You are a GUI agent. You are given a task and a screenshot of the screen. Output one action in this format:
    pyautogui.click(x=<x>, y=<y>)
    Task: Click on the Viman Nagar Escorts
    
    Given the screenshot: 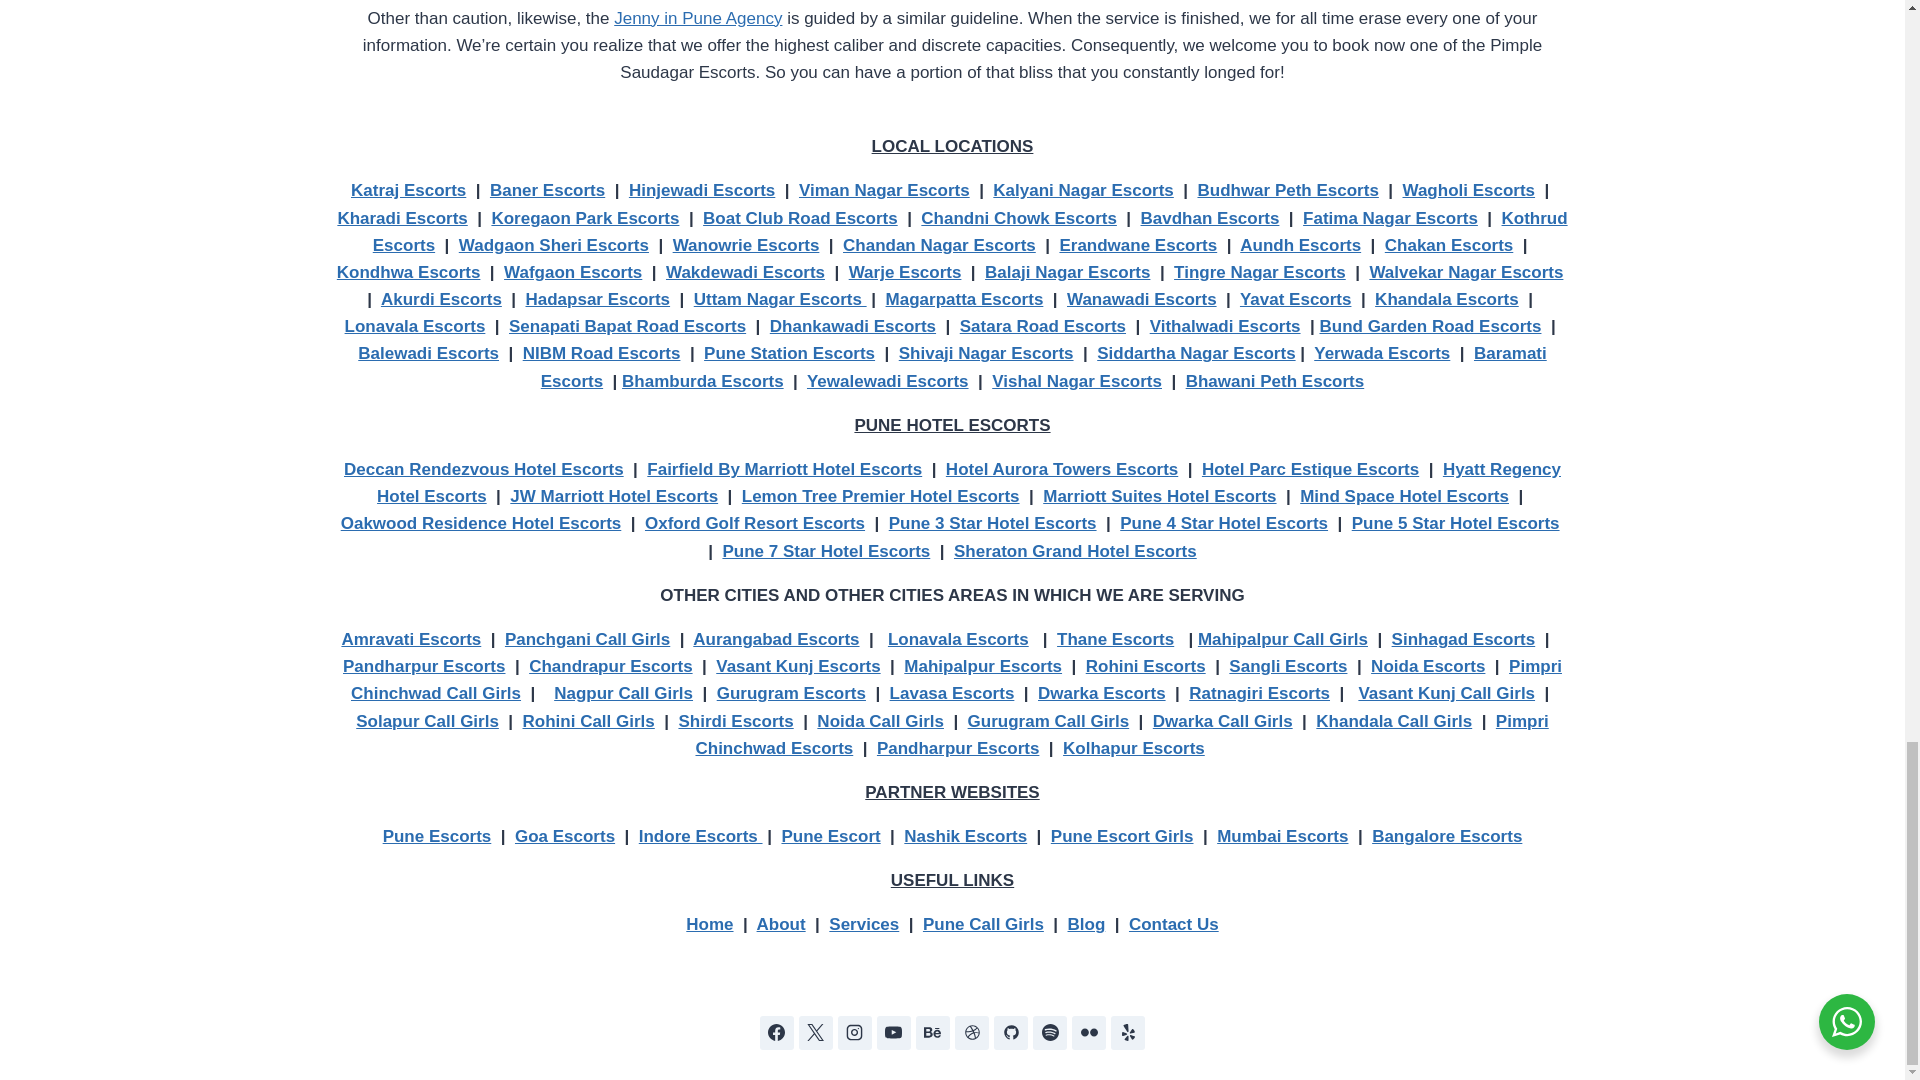 What is the action you would take?
    pyautogui.click(x=884, y=190)
    